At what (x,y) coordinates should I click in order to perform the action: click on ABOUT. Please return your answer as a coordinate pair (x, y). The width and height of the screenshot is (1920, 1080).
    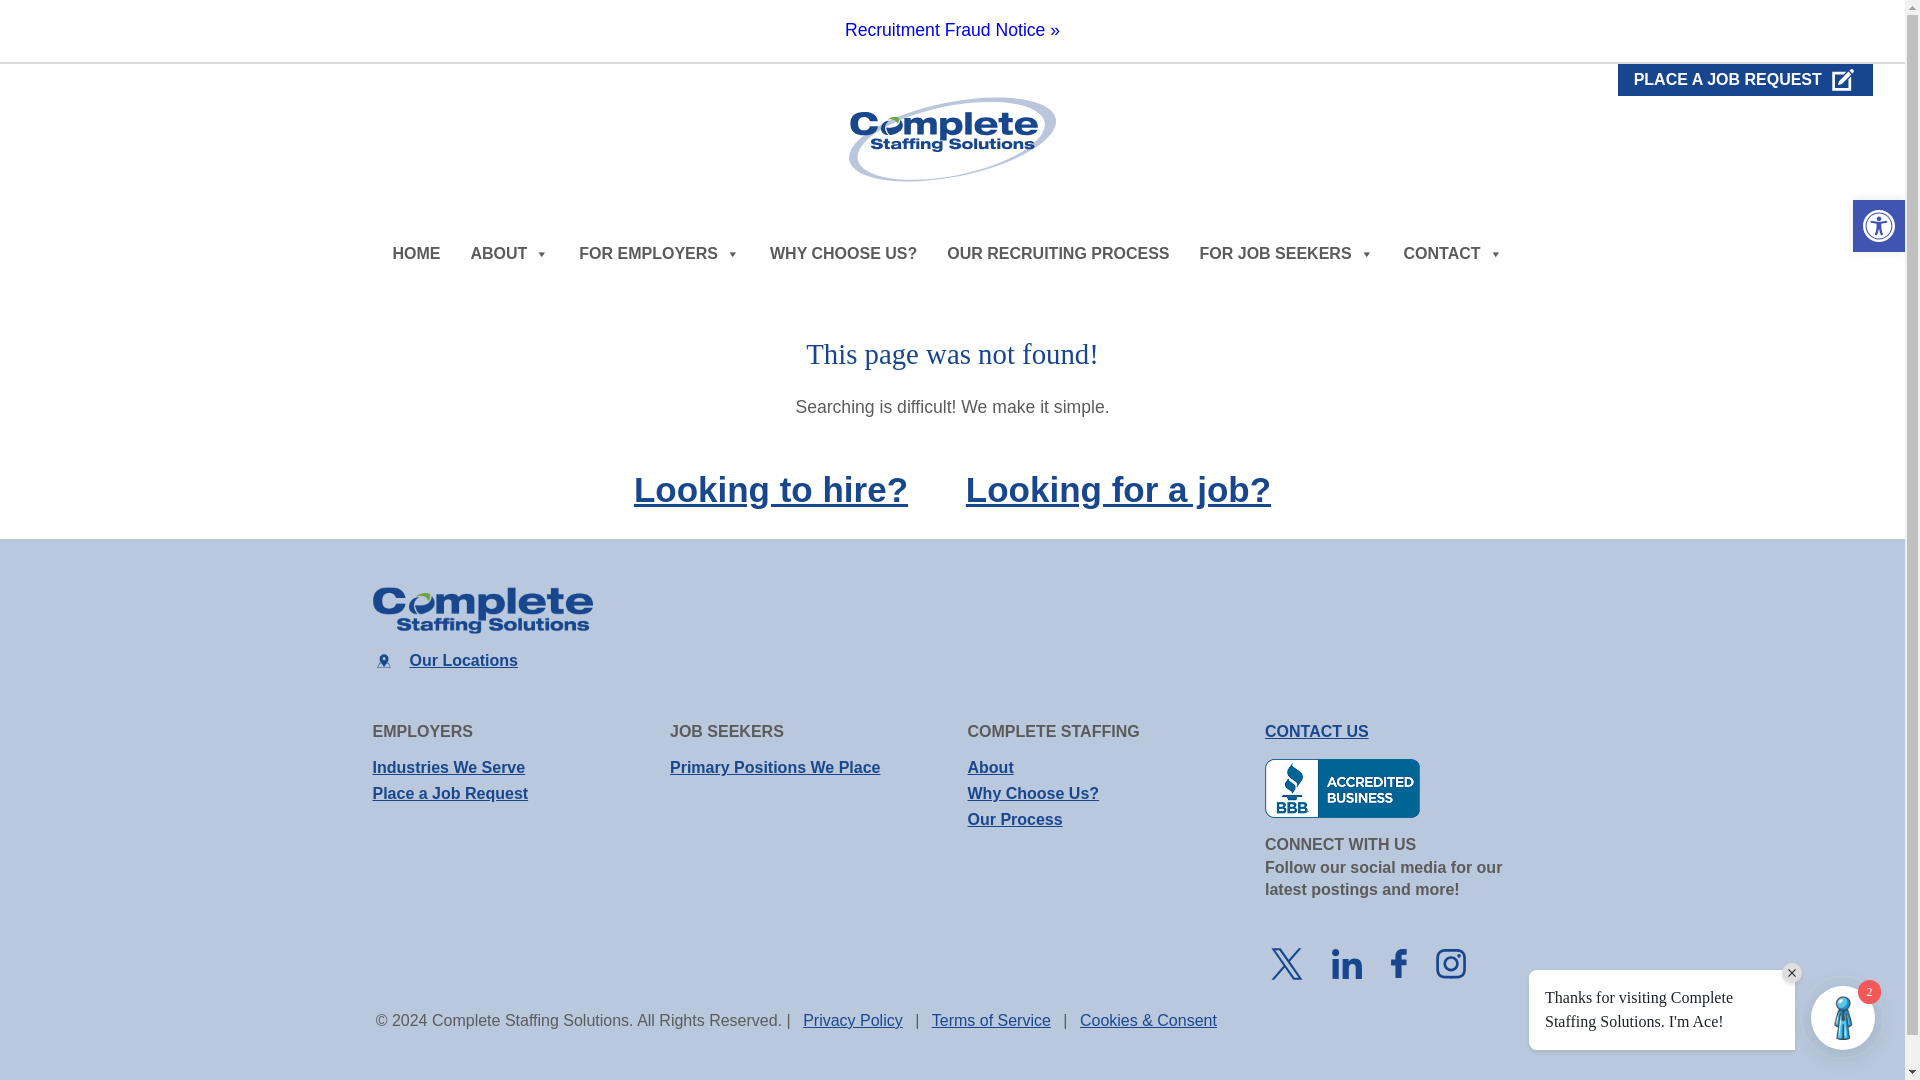
    Looking at the image, I should click on (509, 254).